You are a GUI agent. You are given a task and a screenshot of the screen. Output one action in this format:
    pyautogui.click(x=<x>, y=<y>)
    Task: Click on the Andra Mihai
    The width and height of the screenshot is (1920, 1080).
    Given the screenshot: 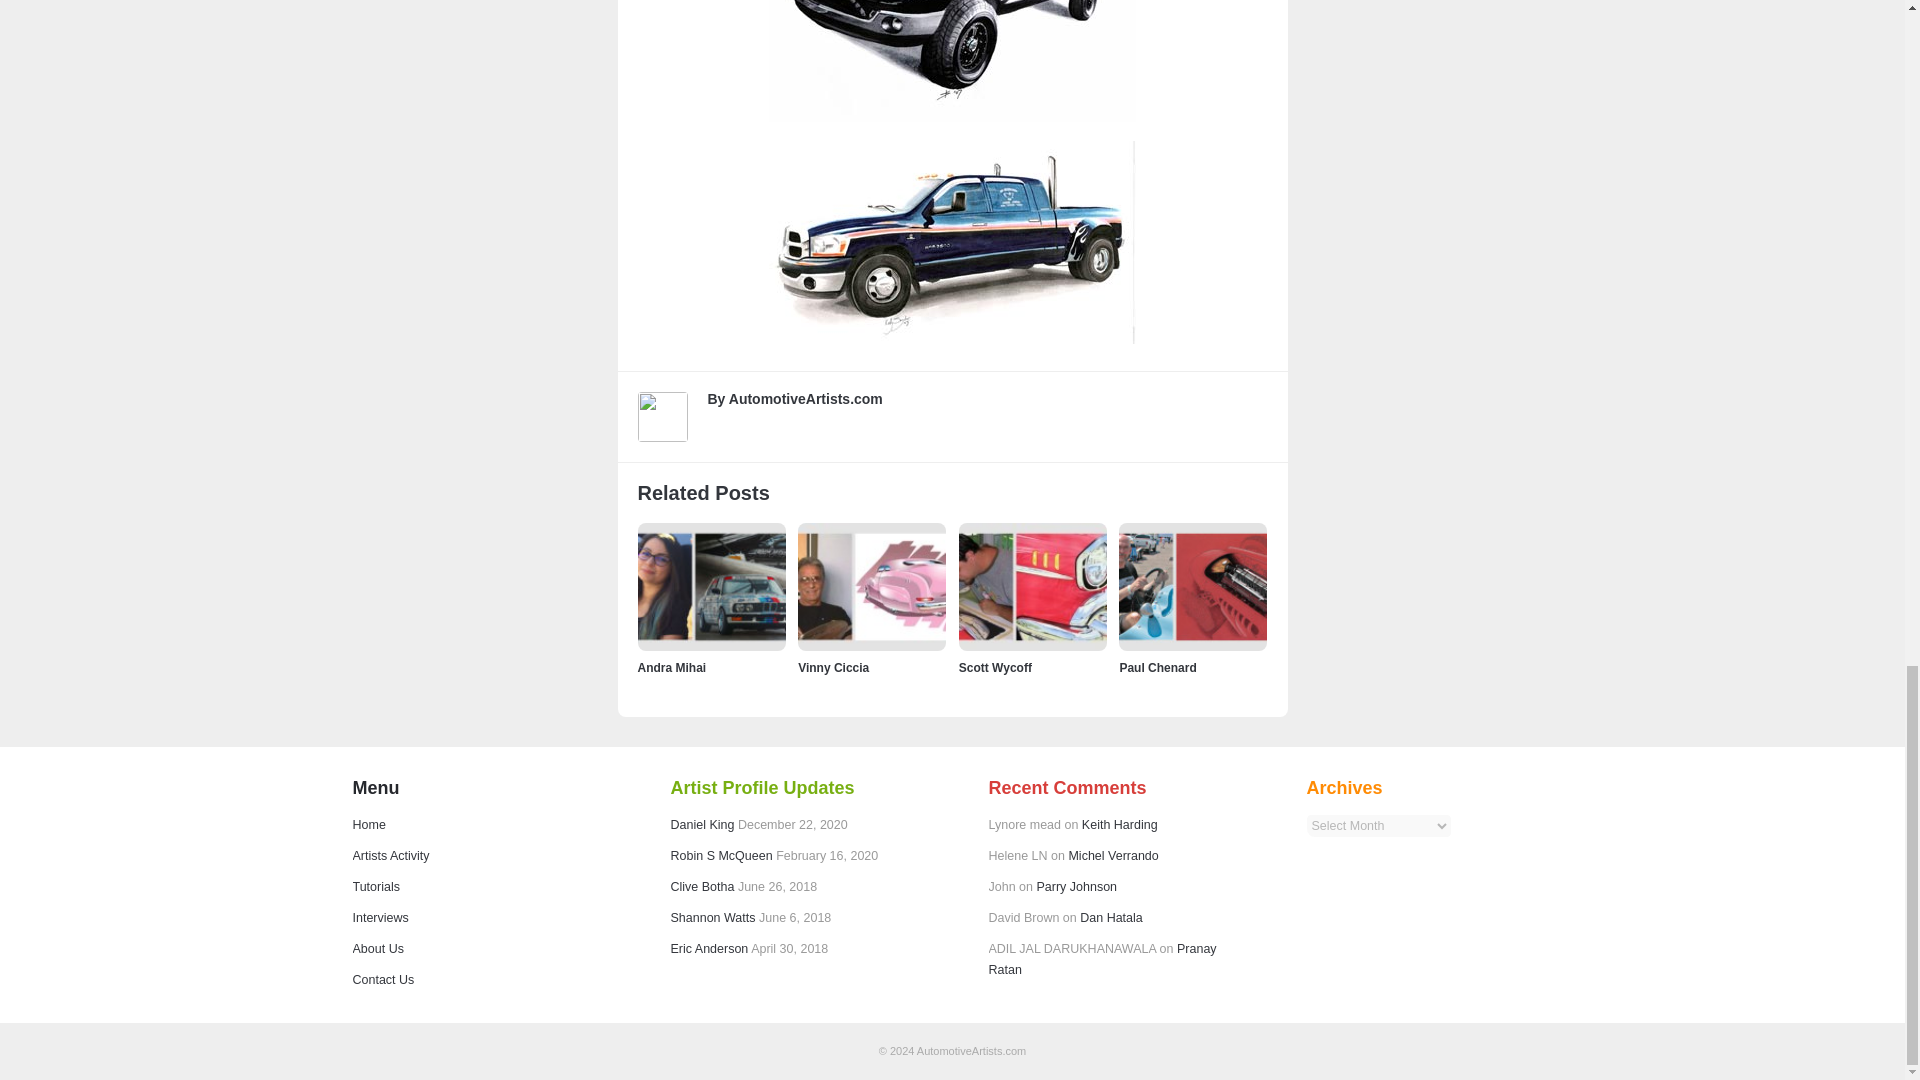 What is the action you would take?
    pyautogui.click(x=672, y=668)
    